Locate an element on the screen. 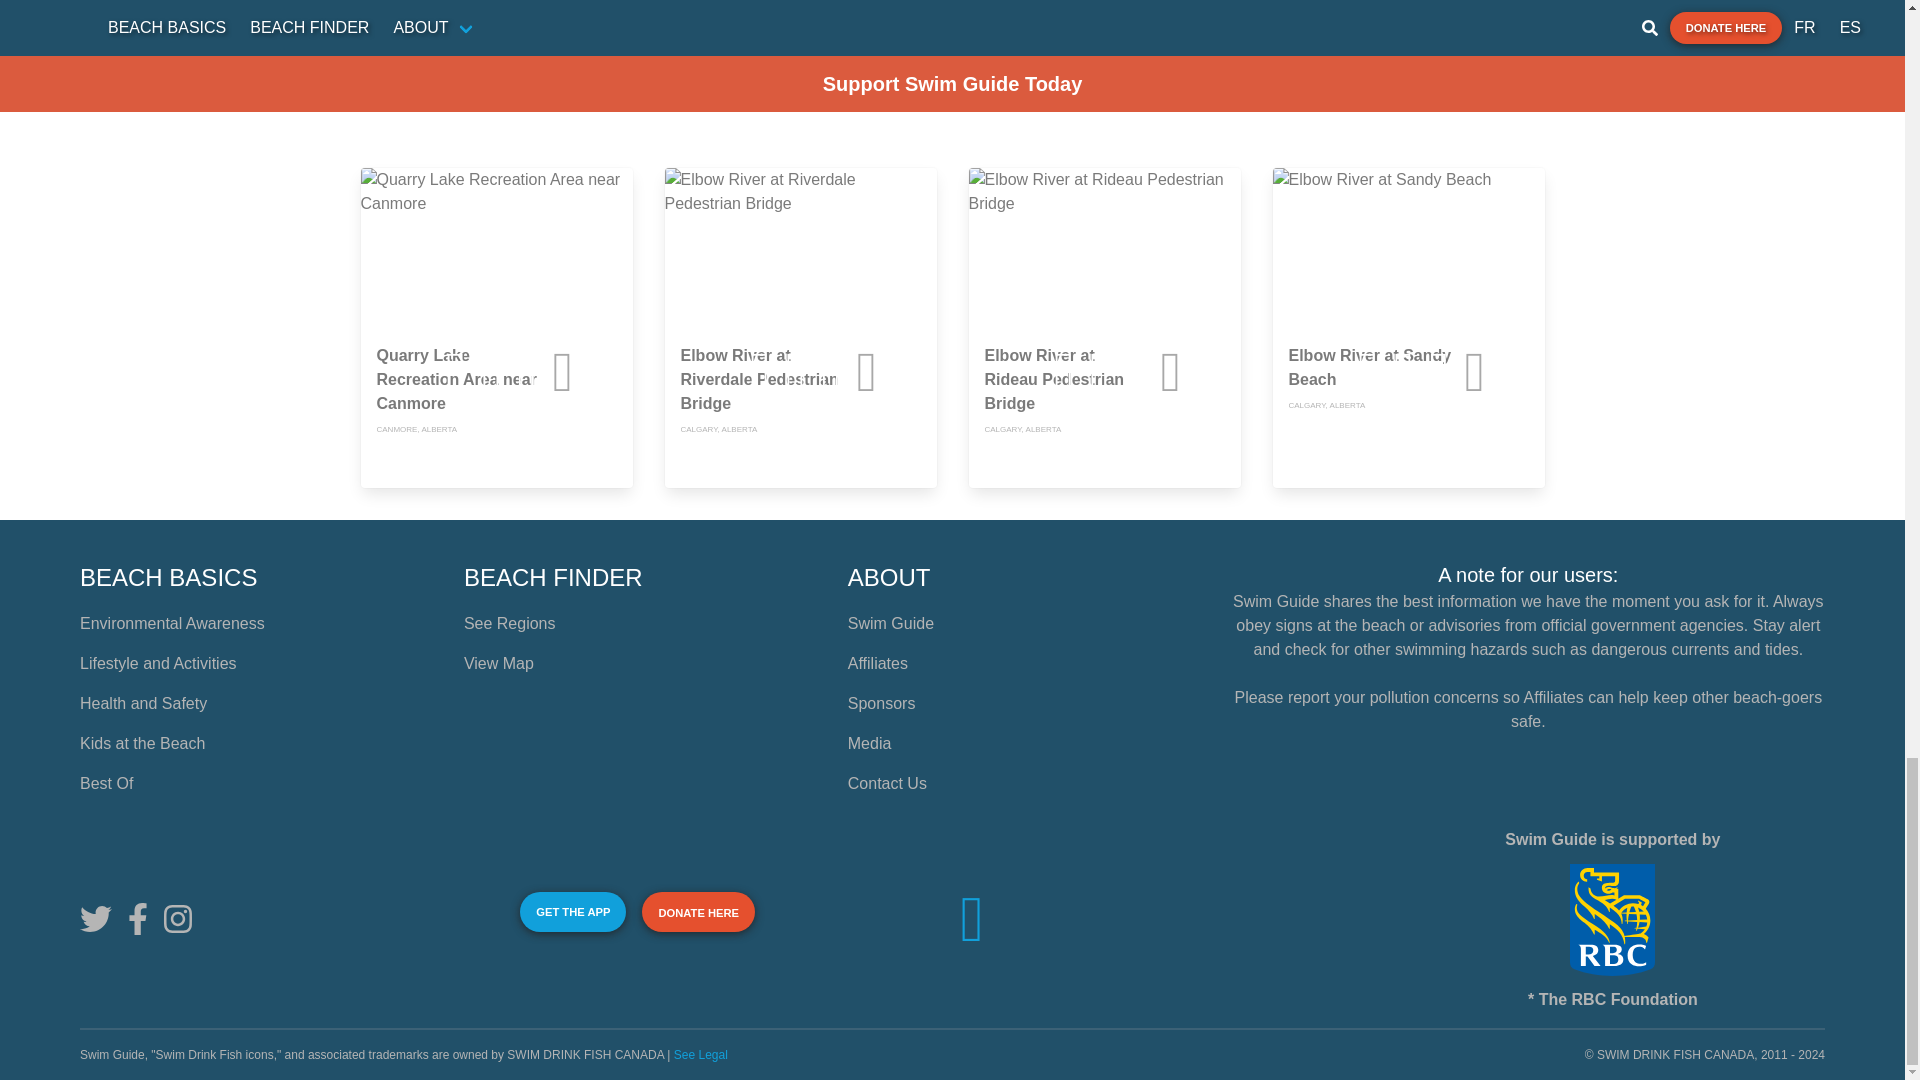 Image resolution: width=1920 pixels, height=1080 pixels. no data is located at coordinates (1213, 372).